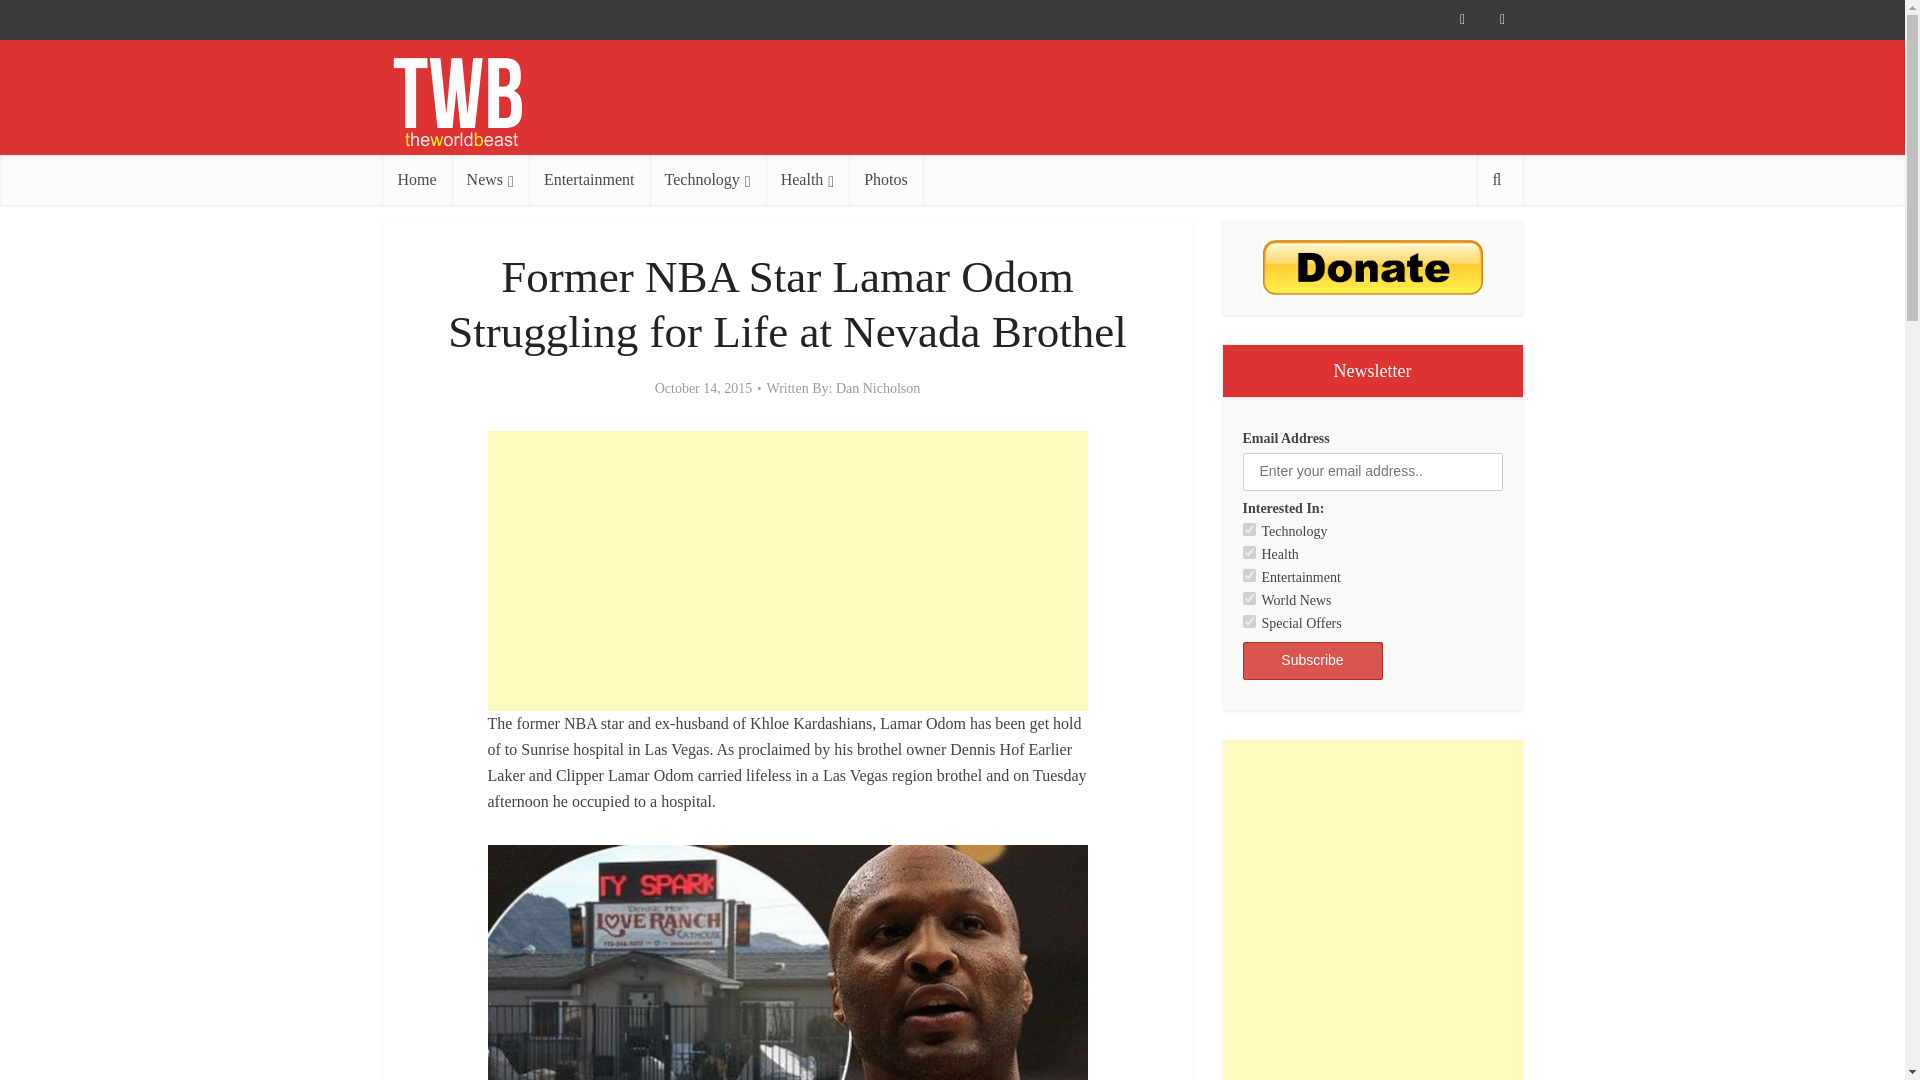 The image size is (1920, 1080). What do you see at coordinates (1248, 576) in the screenshot?
I see `Entertainment` at bounding box center [1248, 576].